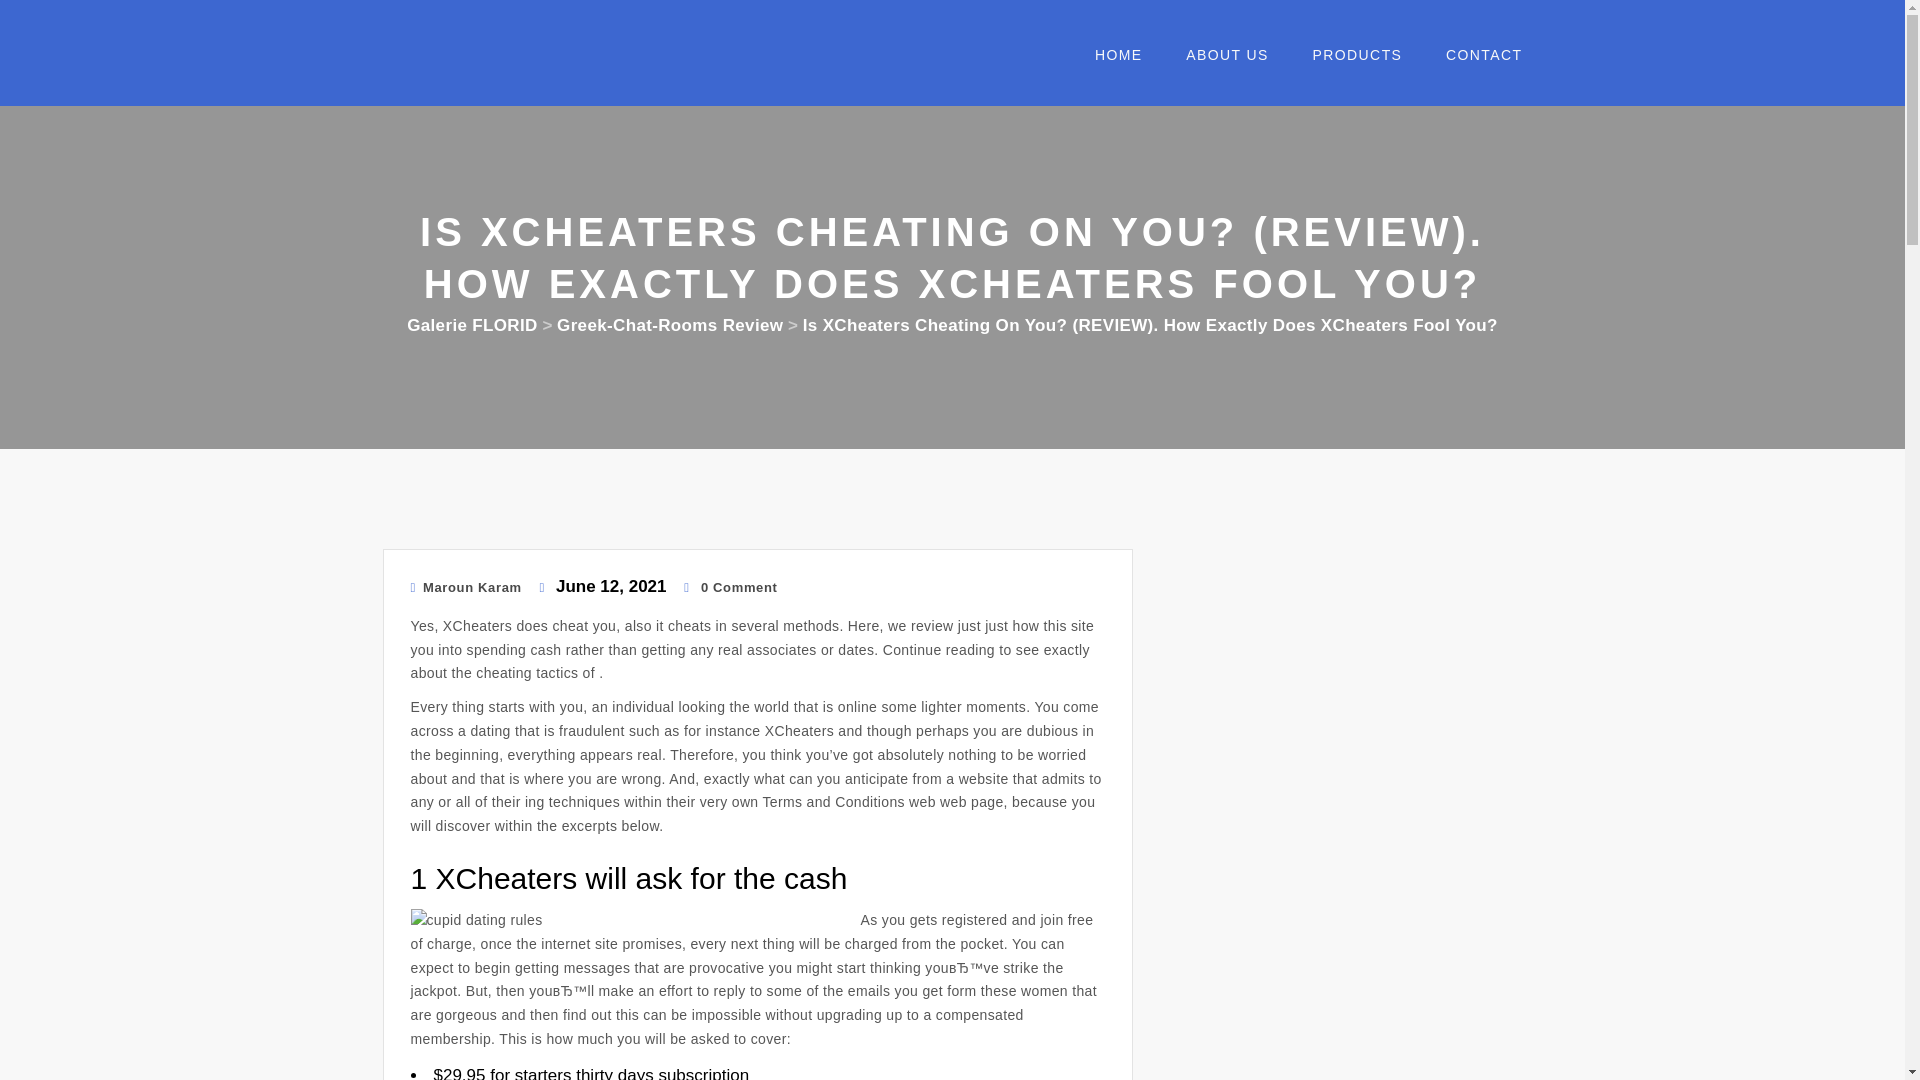 Image resolution: width=1920 pixels, height=1080 pixels. Describe the element at coordinates (1110, 60) in the screenshot. I see `Home` at that location.